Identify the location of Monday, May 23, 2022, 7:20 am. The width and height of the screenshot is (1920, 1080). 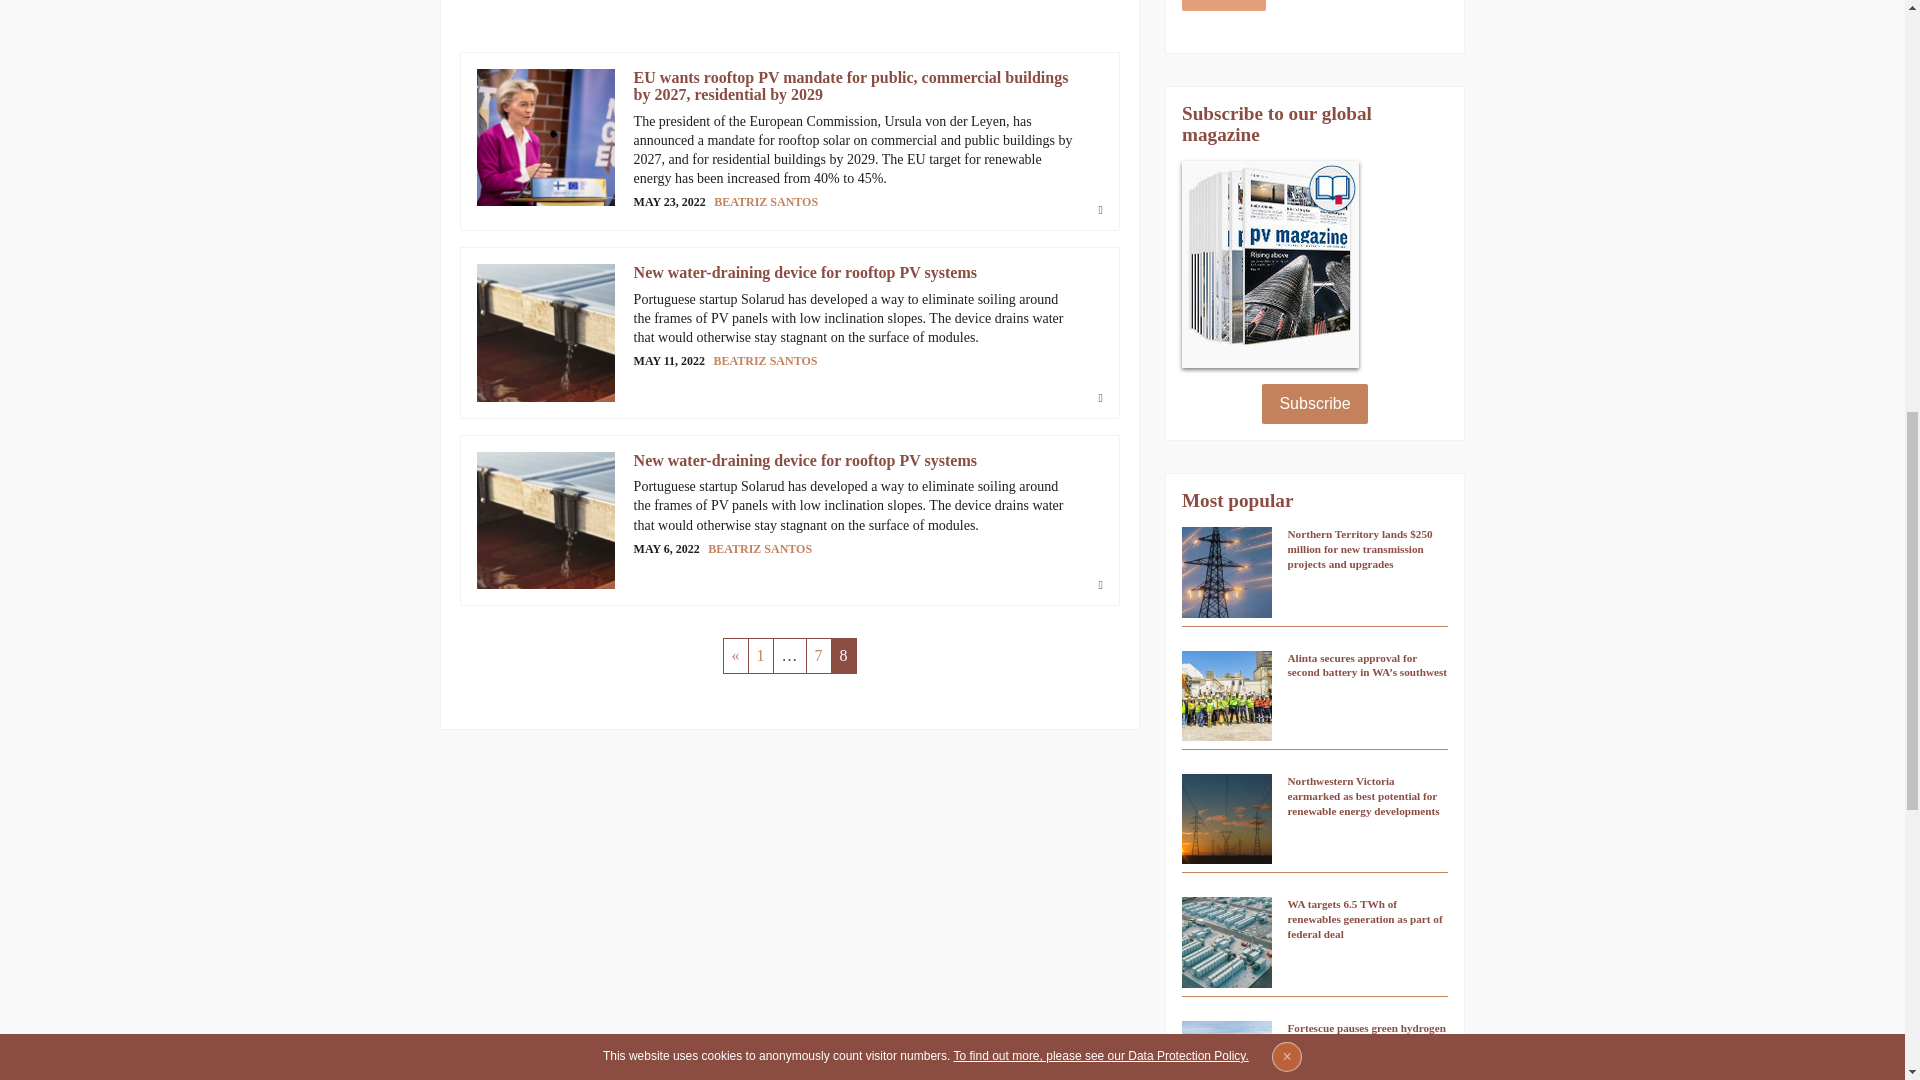
(670, 202).